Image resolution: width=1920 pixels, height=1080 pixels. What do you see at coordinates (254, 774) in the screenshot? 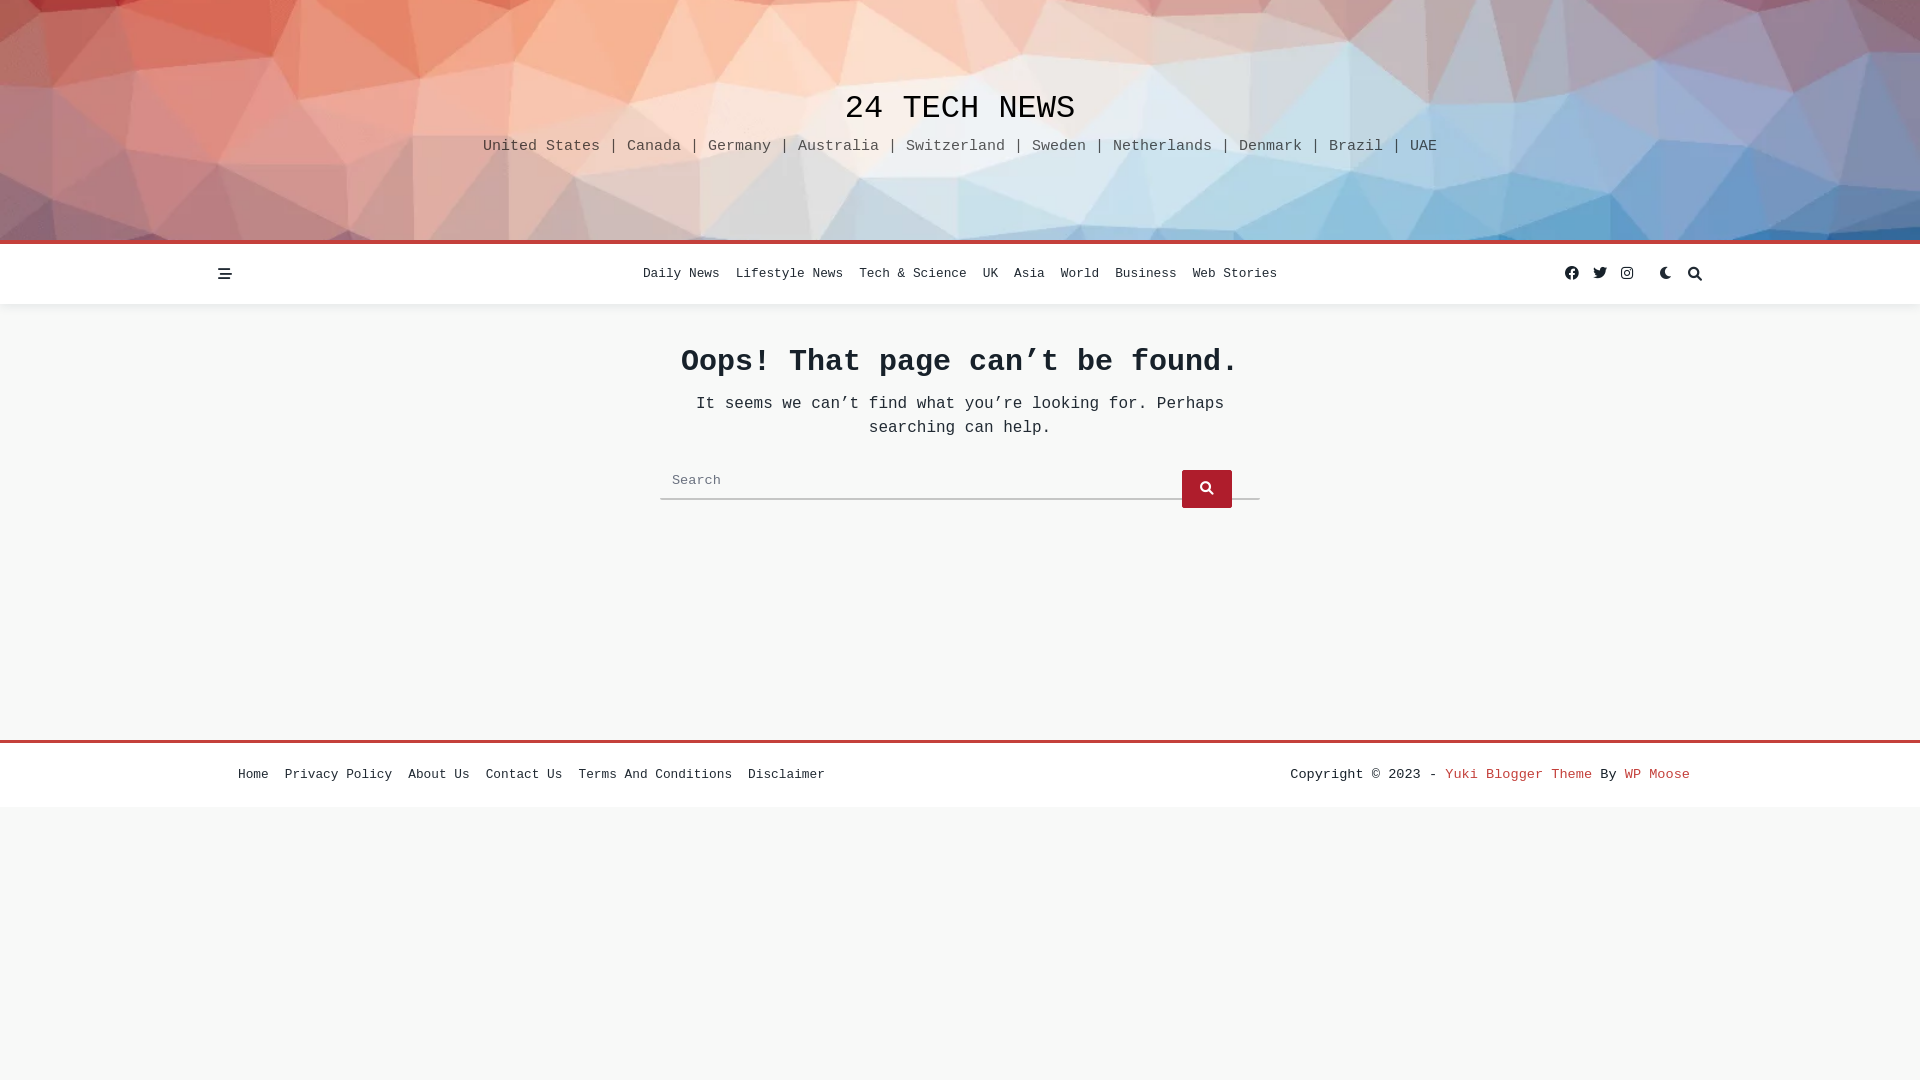
I see `Home` at bounding box center [254, 774].